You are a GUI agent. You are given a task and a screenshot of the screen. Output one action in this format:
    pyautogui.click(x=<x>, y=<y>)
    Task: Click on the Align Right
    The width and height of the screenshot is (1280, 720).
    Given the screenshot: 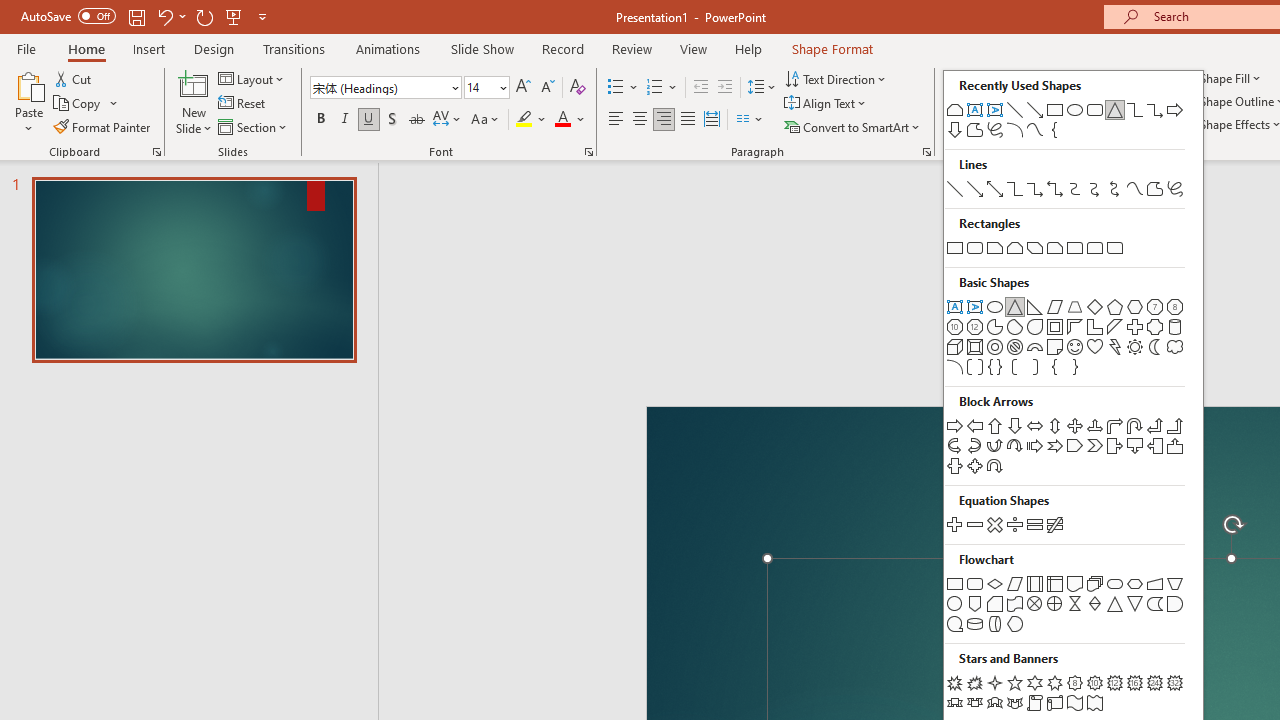 What is the action you would take?
    pyautogui.click(x=663, y=120)
    